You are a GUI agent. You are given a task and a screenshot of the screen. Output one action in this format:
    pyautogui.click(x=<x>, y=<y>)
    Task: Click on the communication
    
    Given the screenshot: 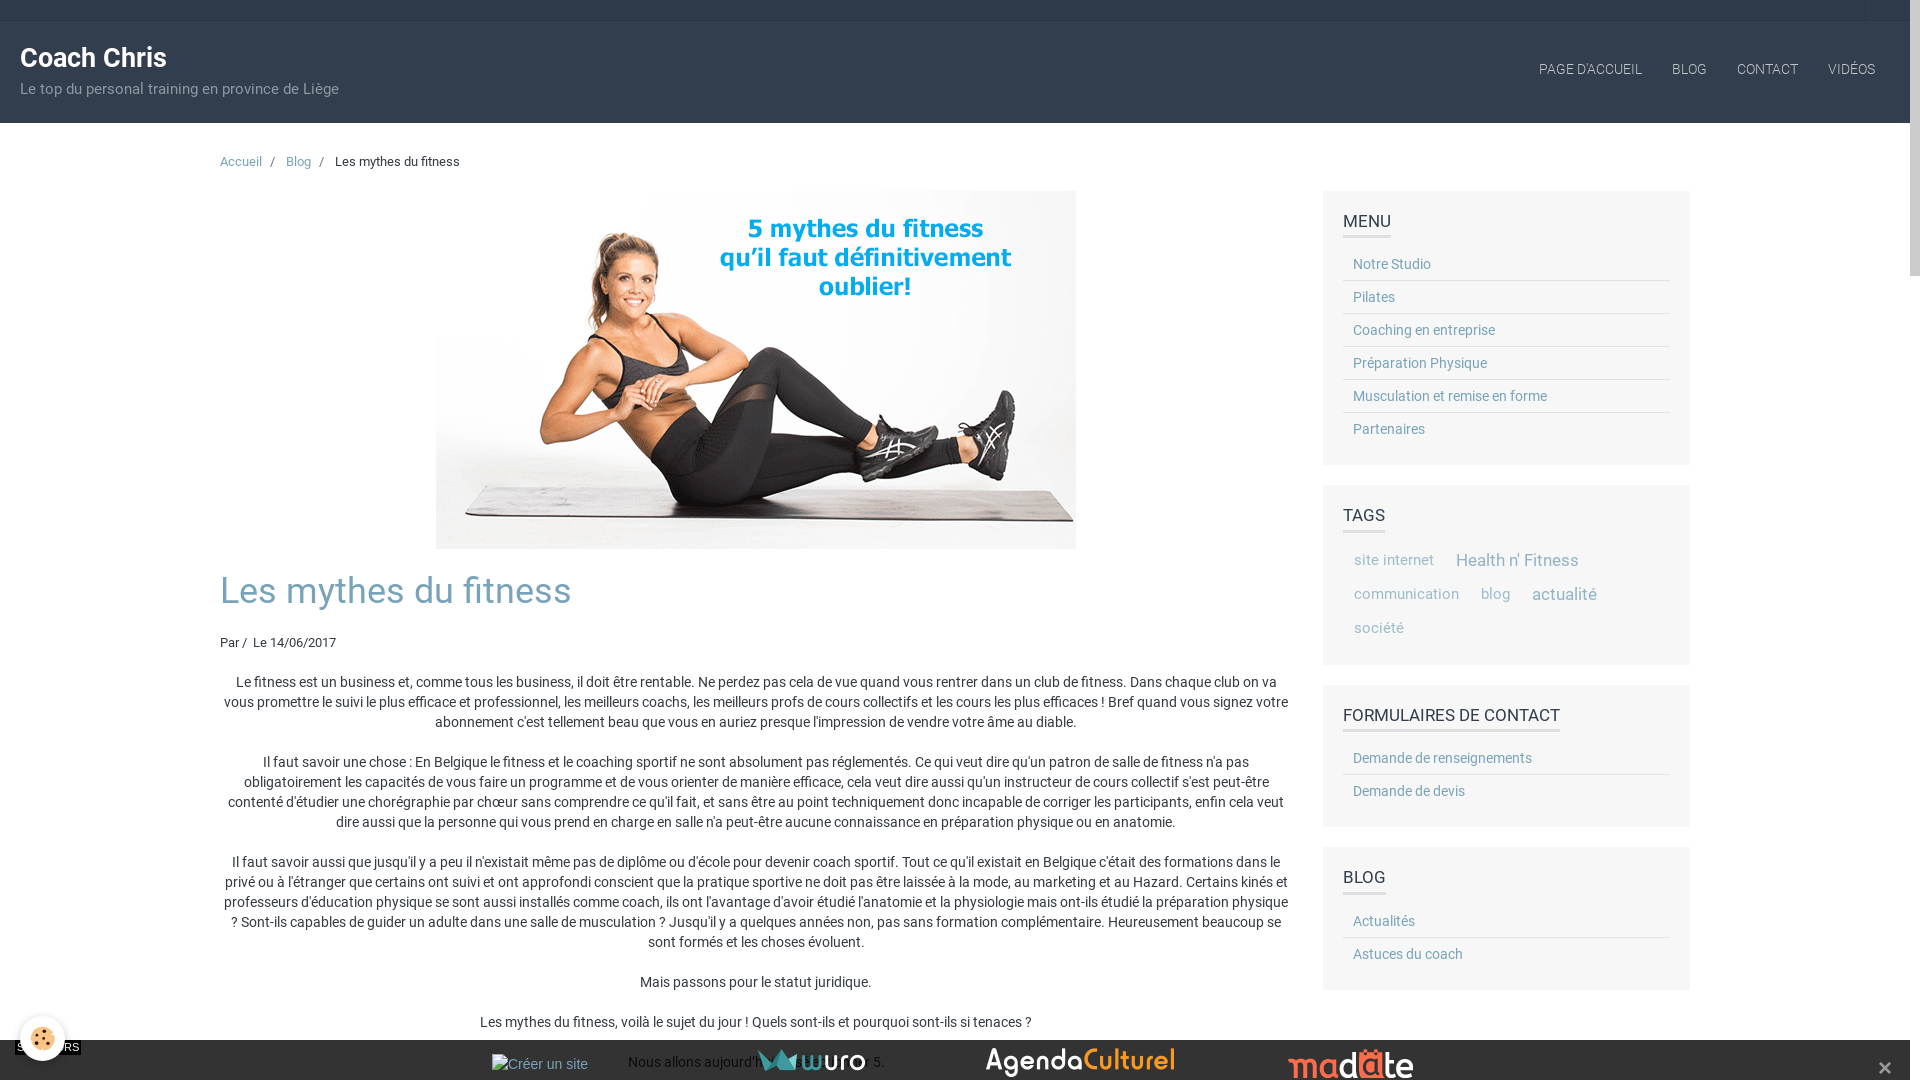 What is the action you would take?
    pyautogui.click(x=1406, y=594)
    